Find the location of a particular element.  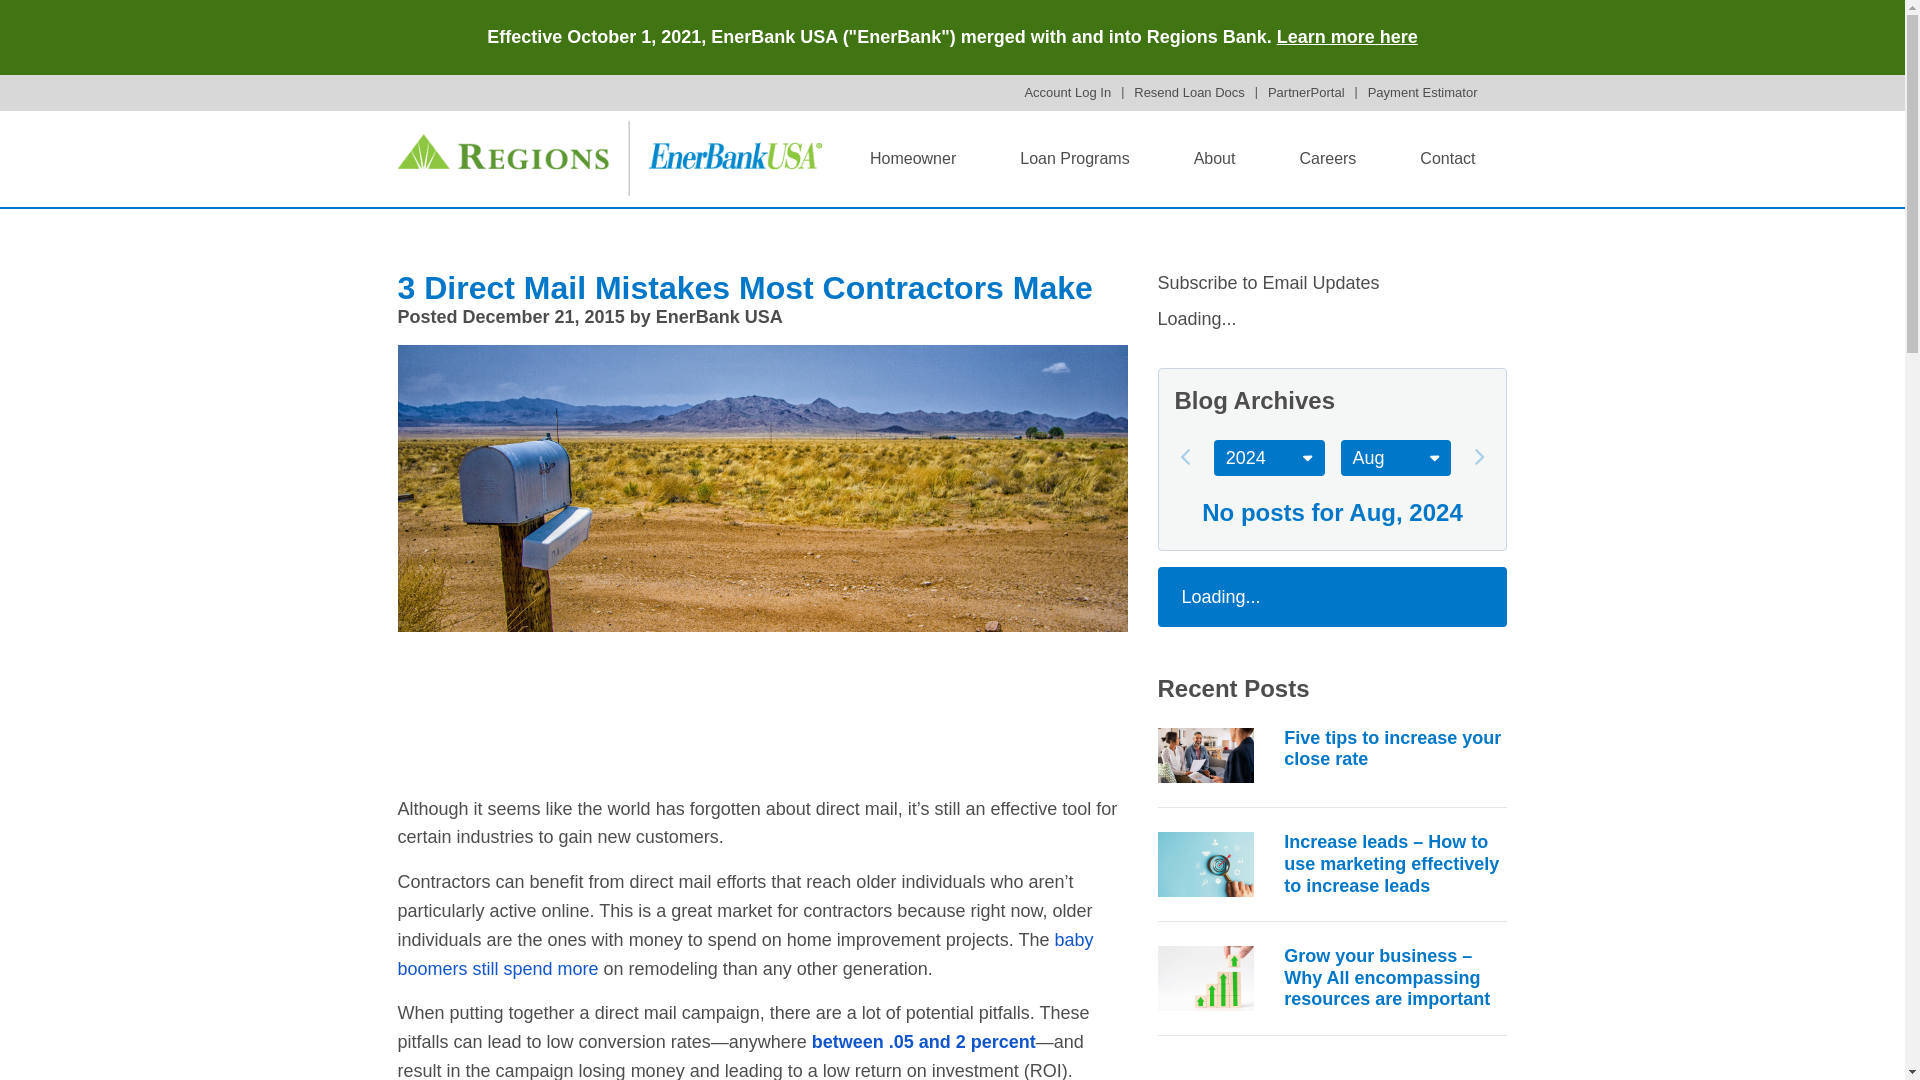

Learn more here is located at coordinates (1347, 37).